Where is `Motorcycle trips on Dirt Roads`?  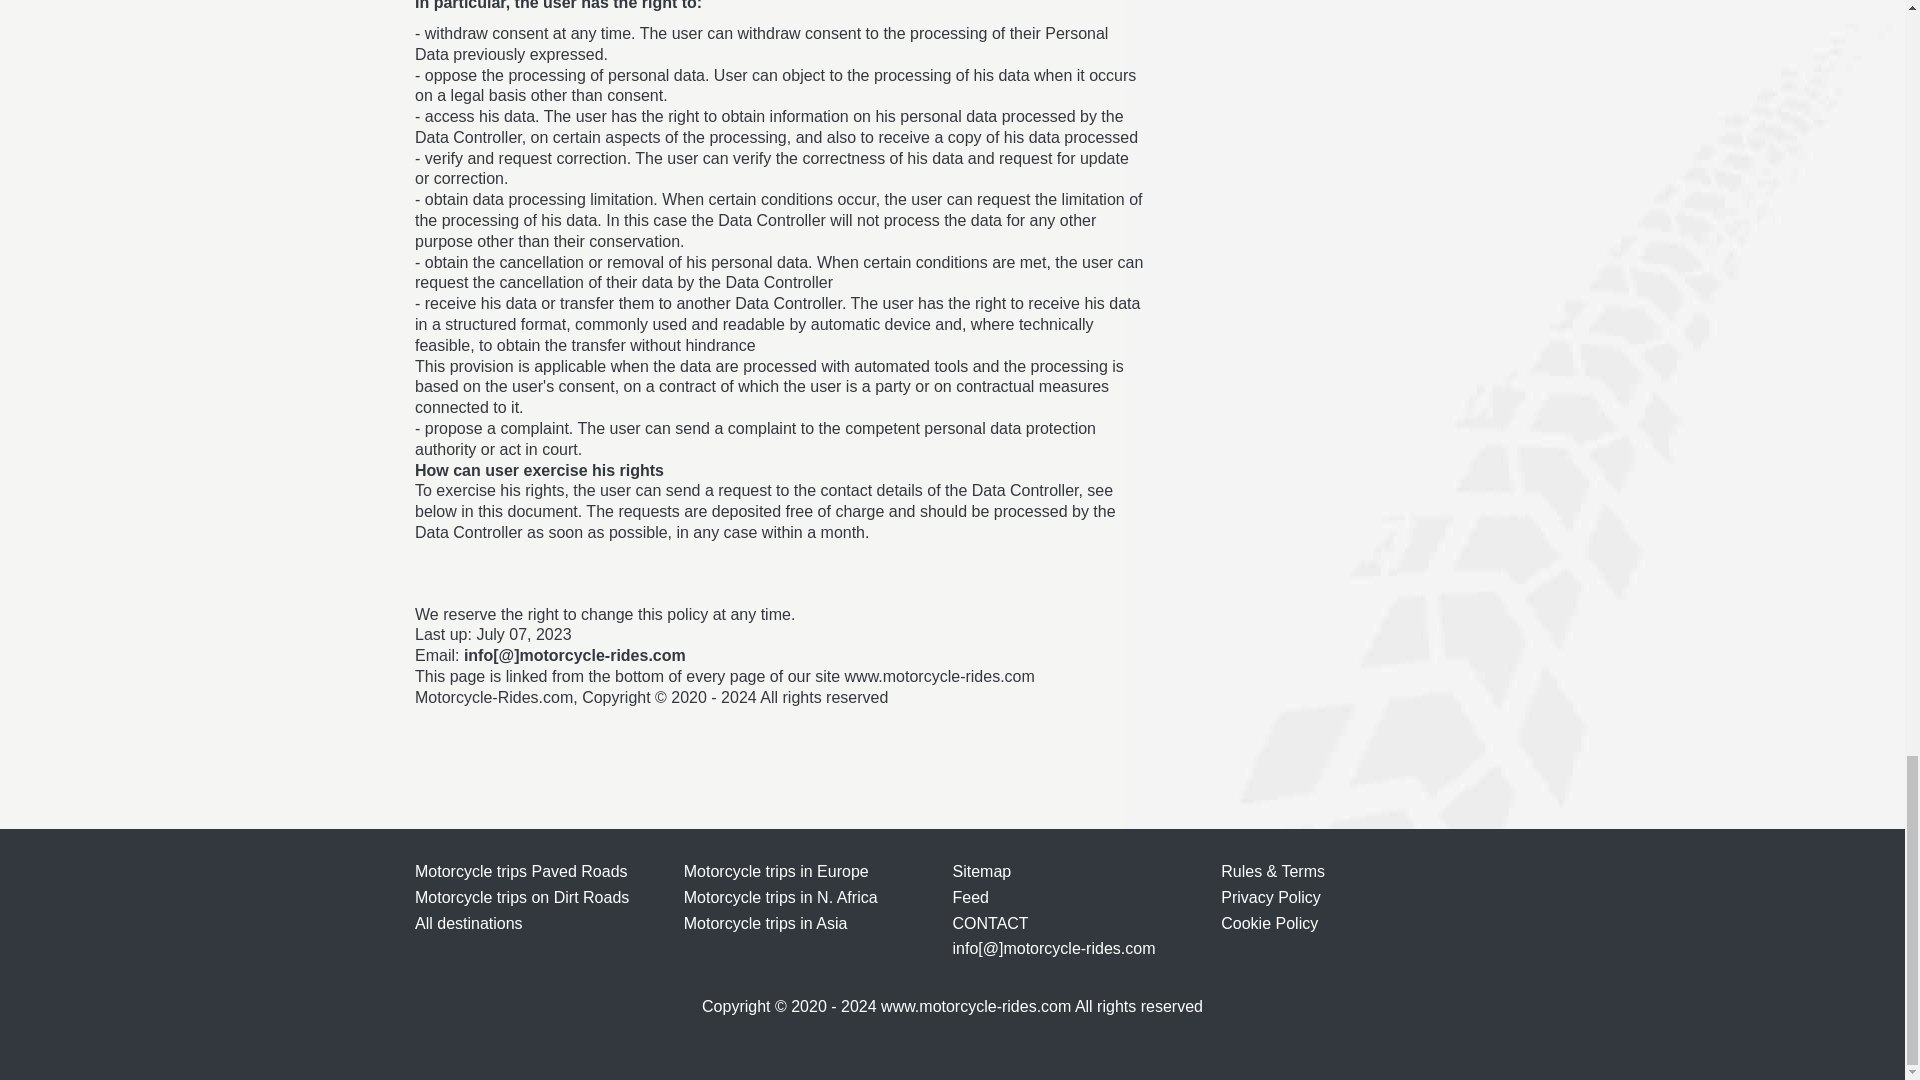
Motorcycle trips on Dirt Roads is located at coordinates (522, 897).